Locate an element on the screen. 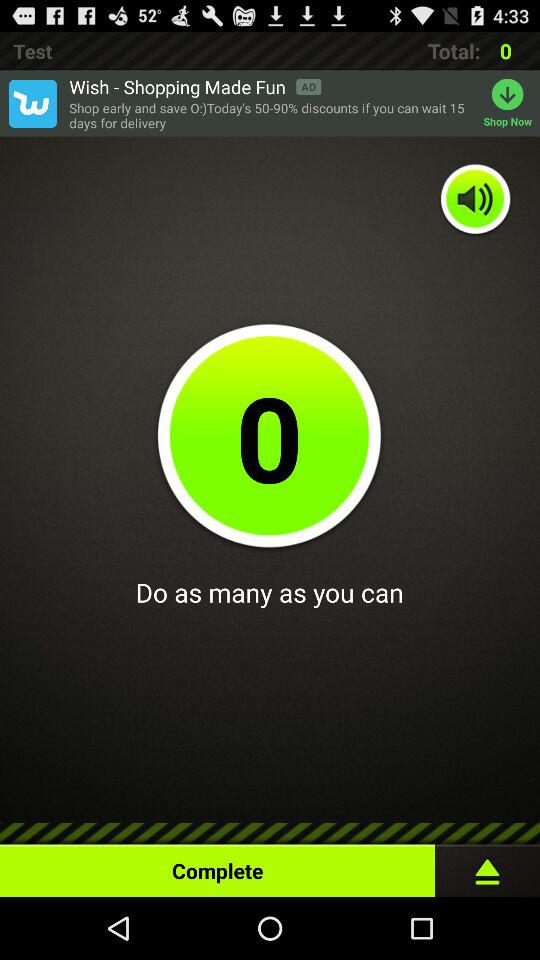 The image size is (540, 960). turn off sound is located at coordinates (476, 200).